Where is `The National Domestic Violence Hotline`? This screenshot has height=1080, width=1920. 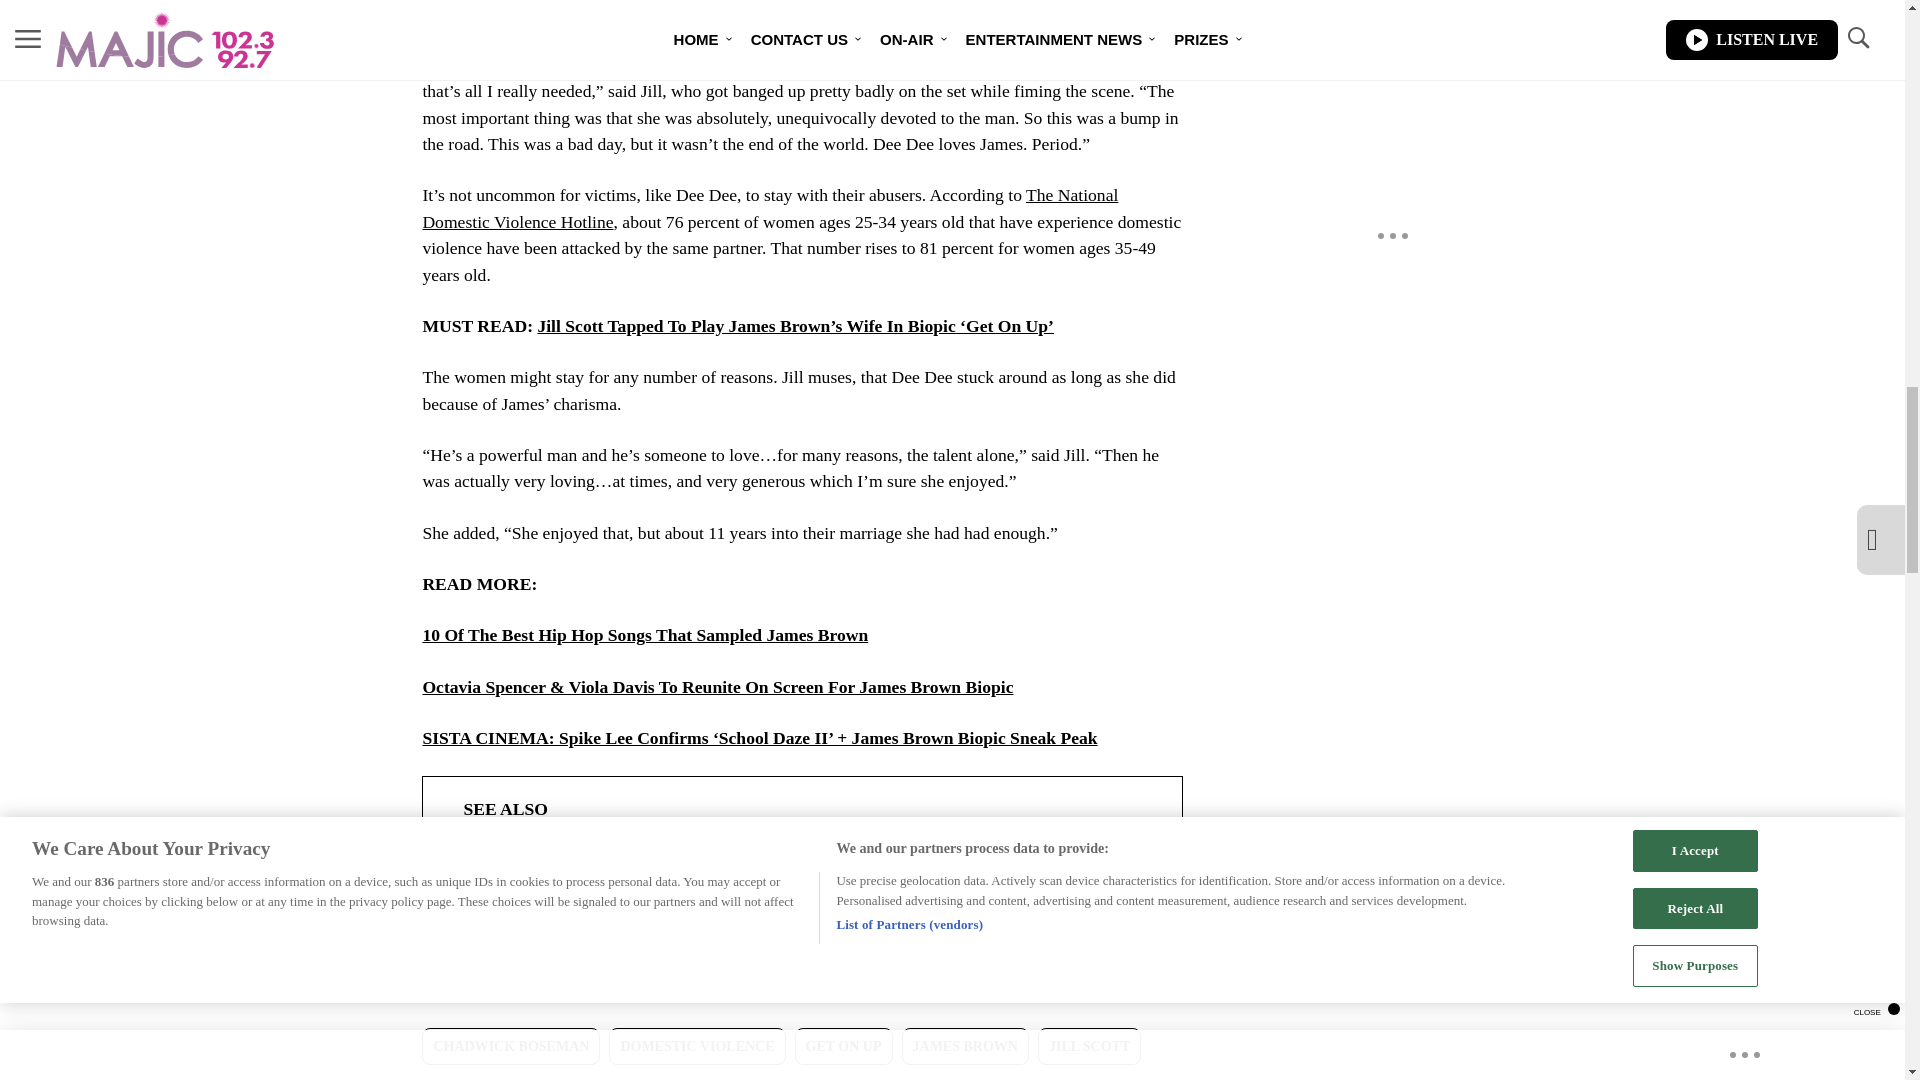
The National Domestic Violence Hotline is located at coordinates (770, 208).